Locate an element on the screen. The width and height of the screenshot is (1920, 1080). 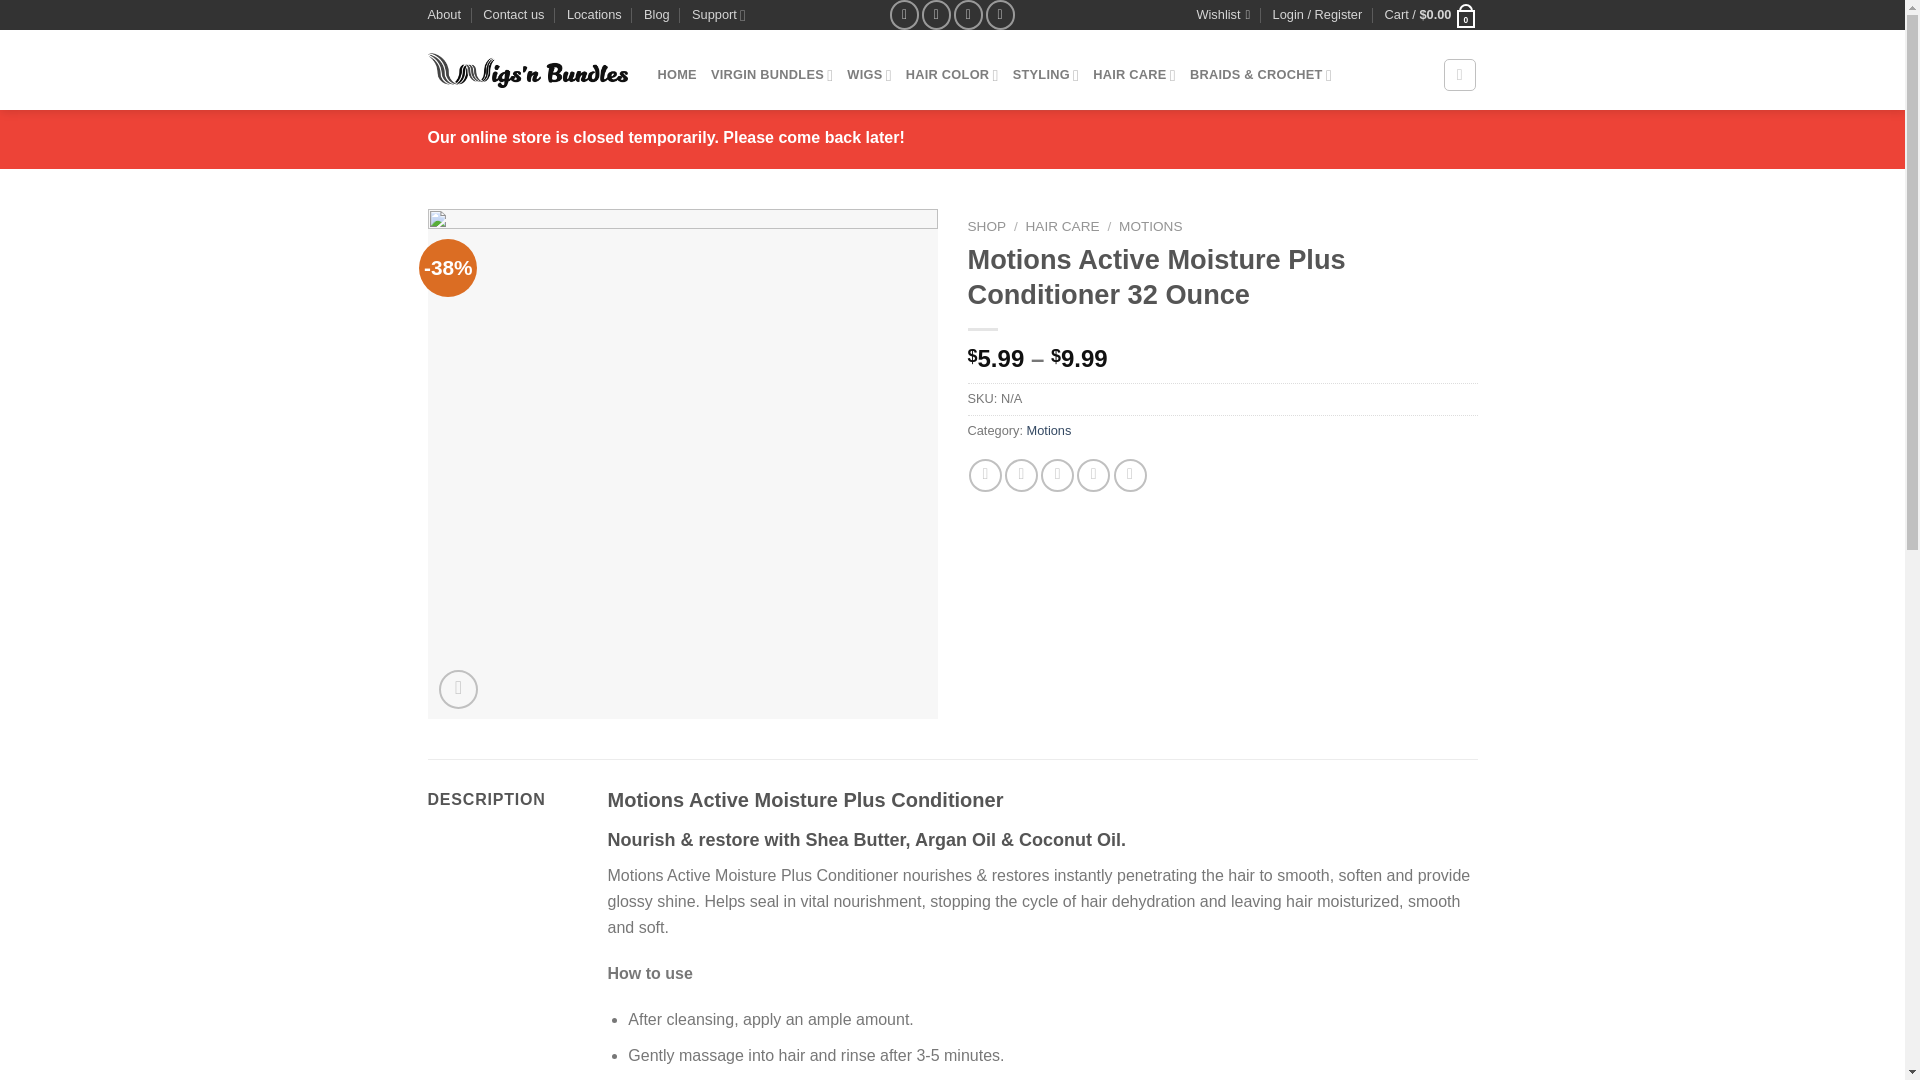
Send us an email is located at coordinates (968, 14).